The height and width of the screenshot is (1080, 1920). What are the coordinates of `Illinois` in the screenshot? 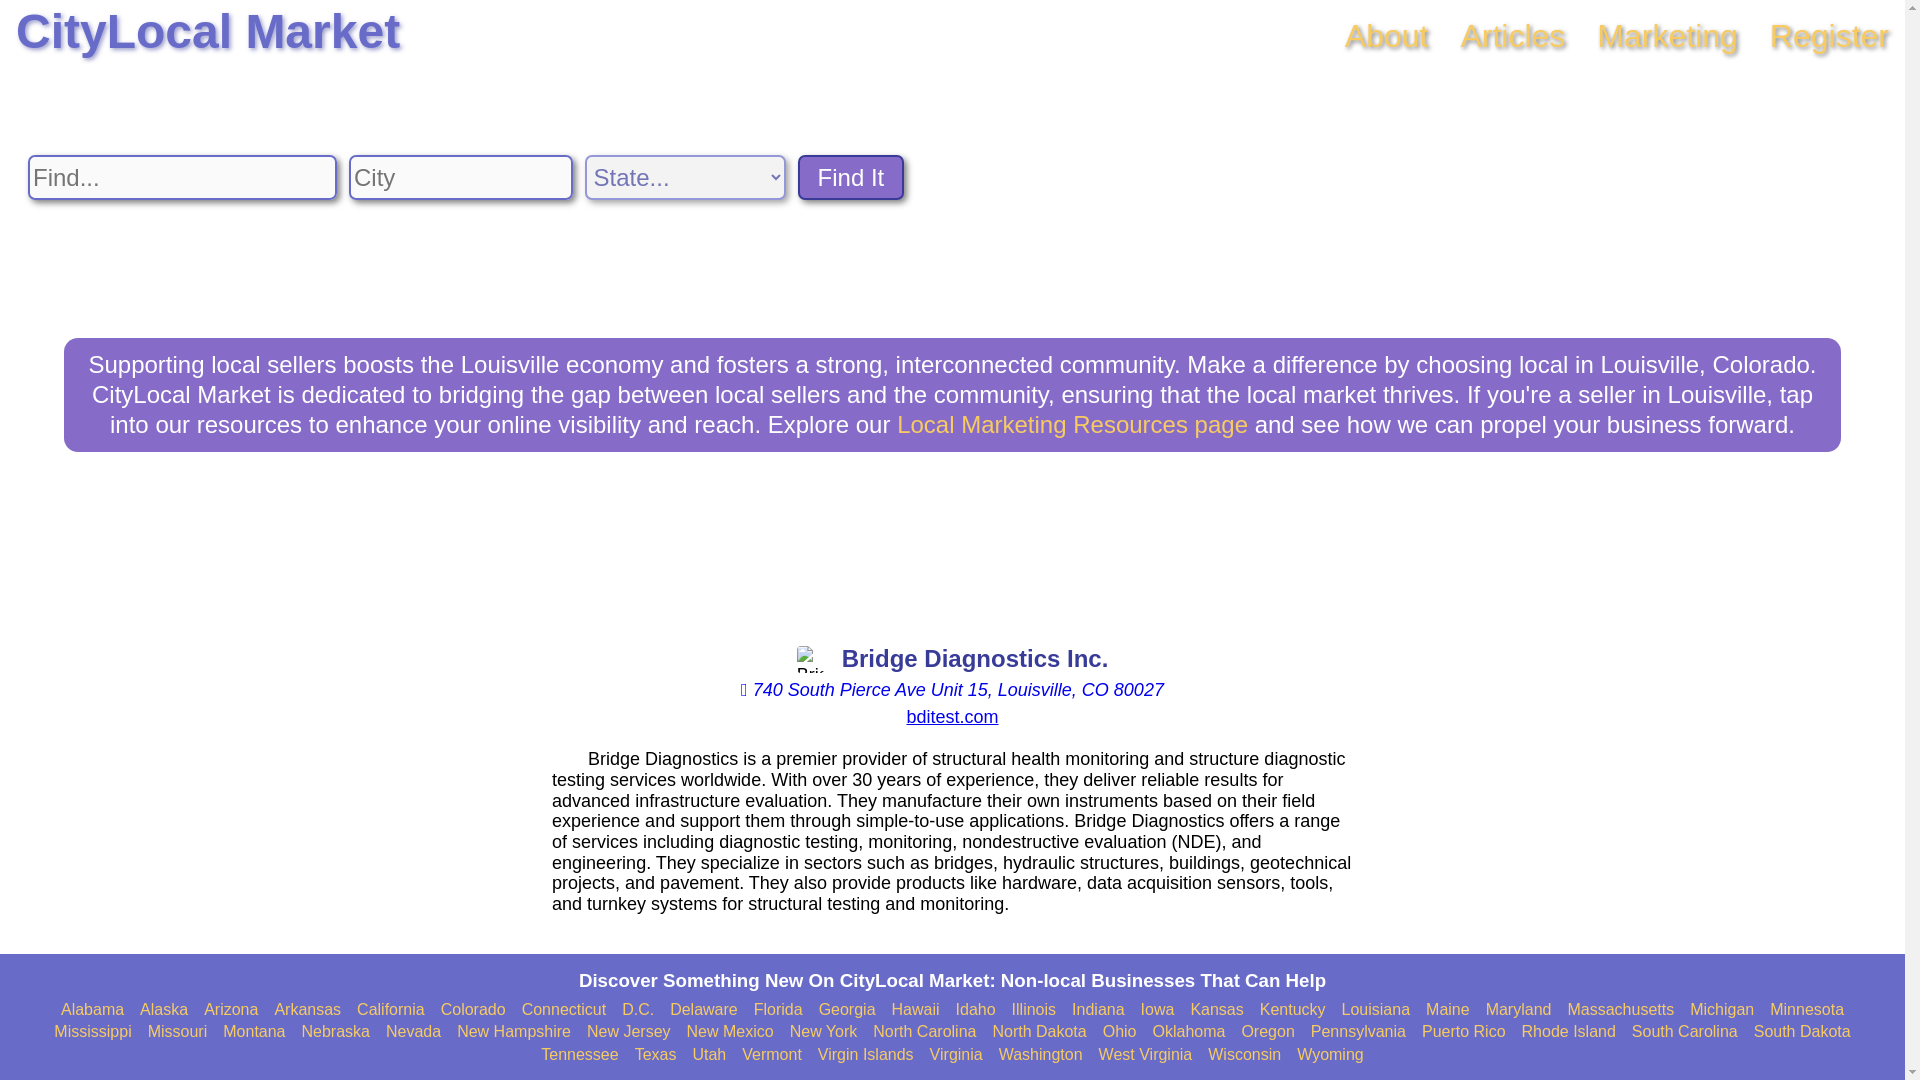 It's located at (1034, 1010).